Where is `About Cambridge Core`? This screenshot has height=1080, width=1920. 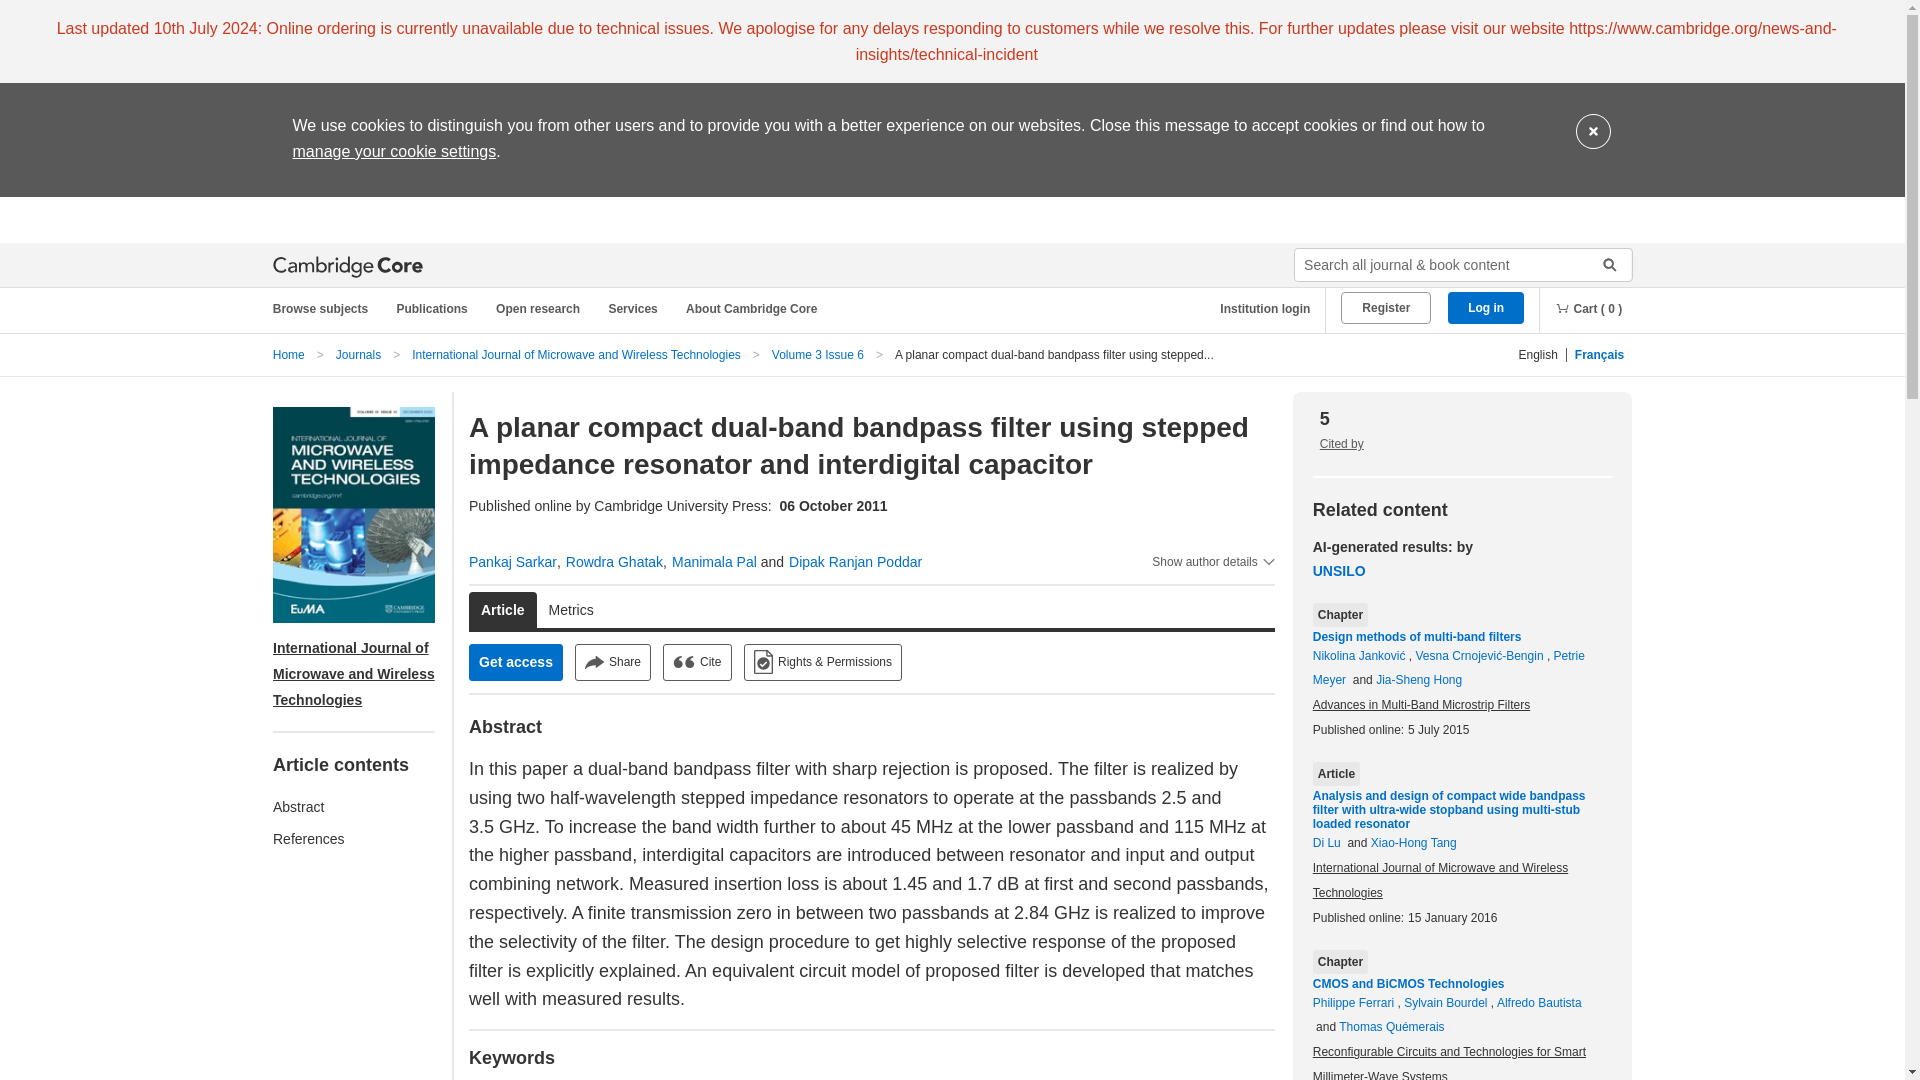 About Cambridge Core is located at coordinates (755, 309).